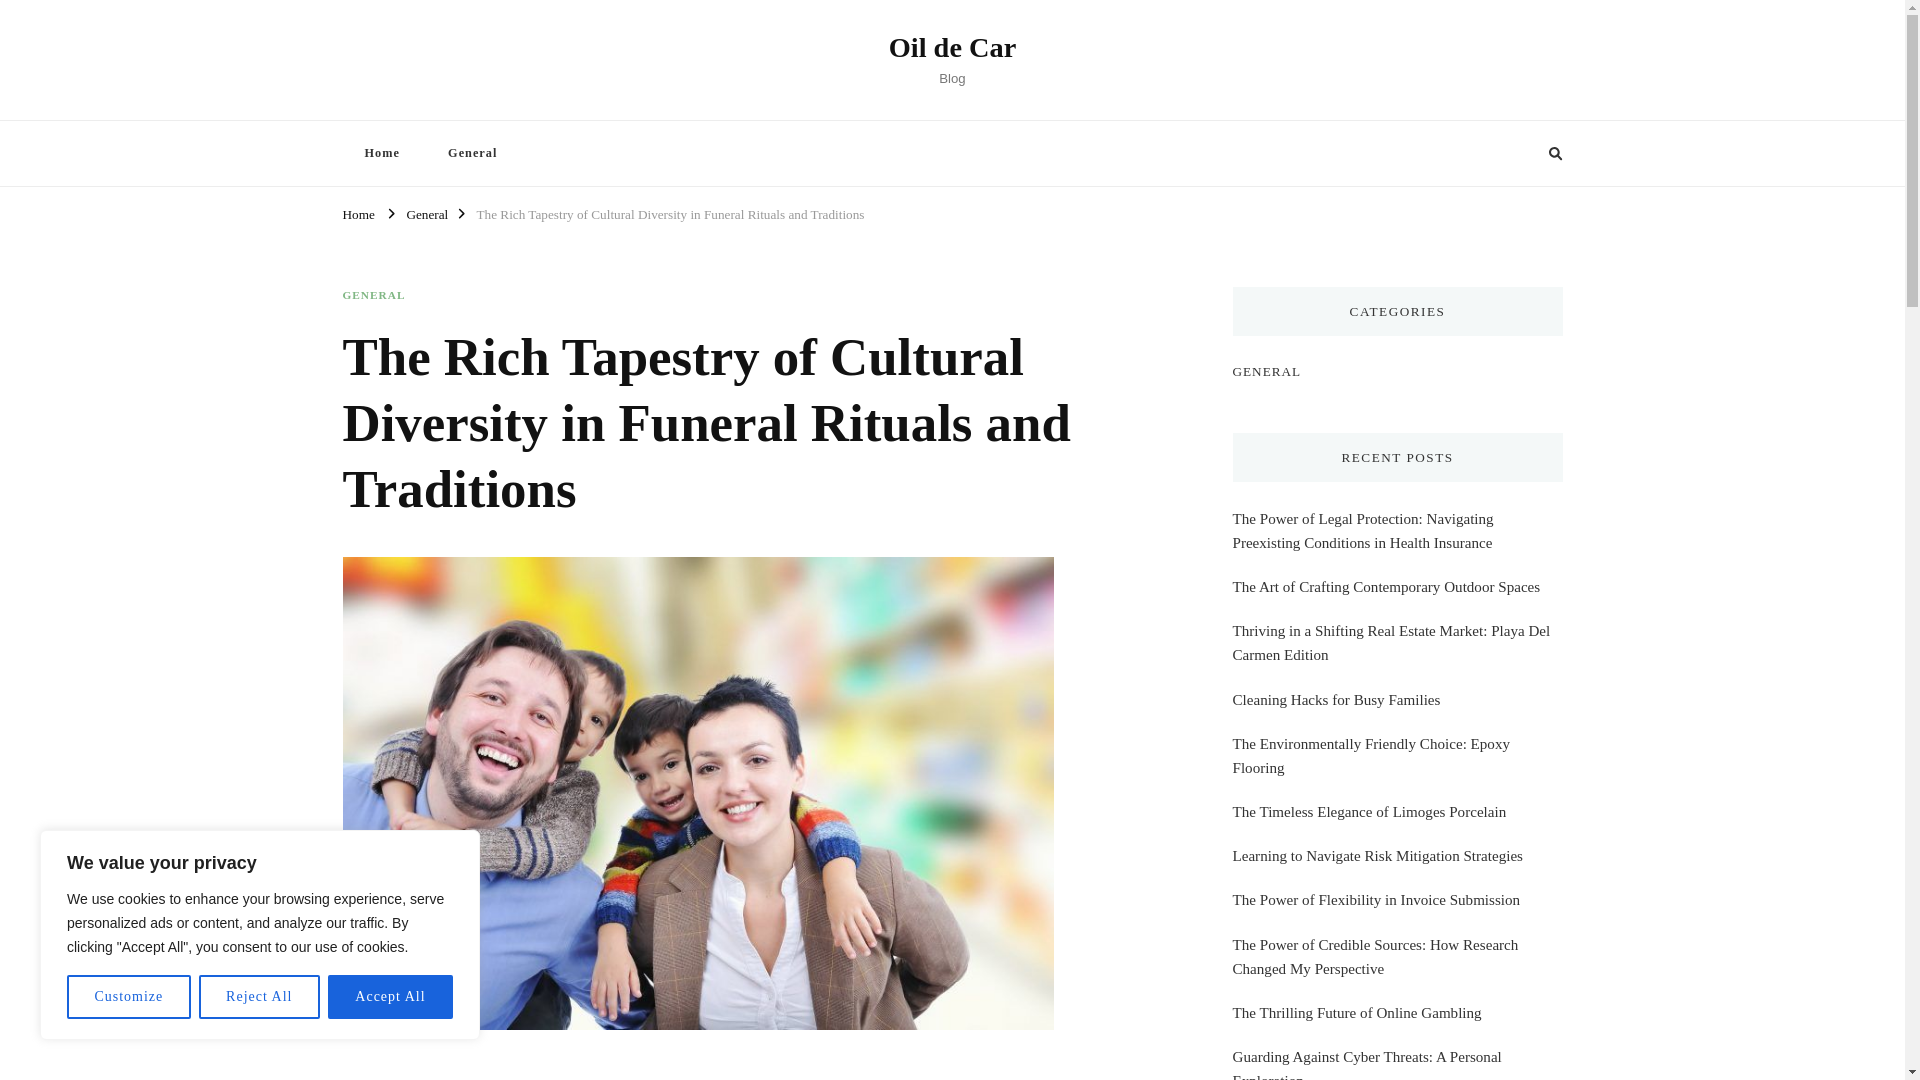 This screenshot has width=1920, height=1080. Describe the element at coordinates (390, 997) in the screenshot. I see `Accept All` at that location.